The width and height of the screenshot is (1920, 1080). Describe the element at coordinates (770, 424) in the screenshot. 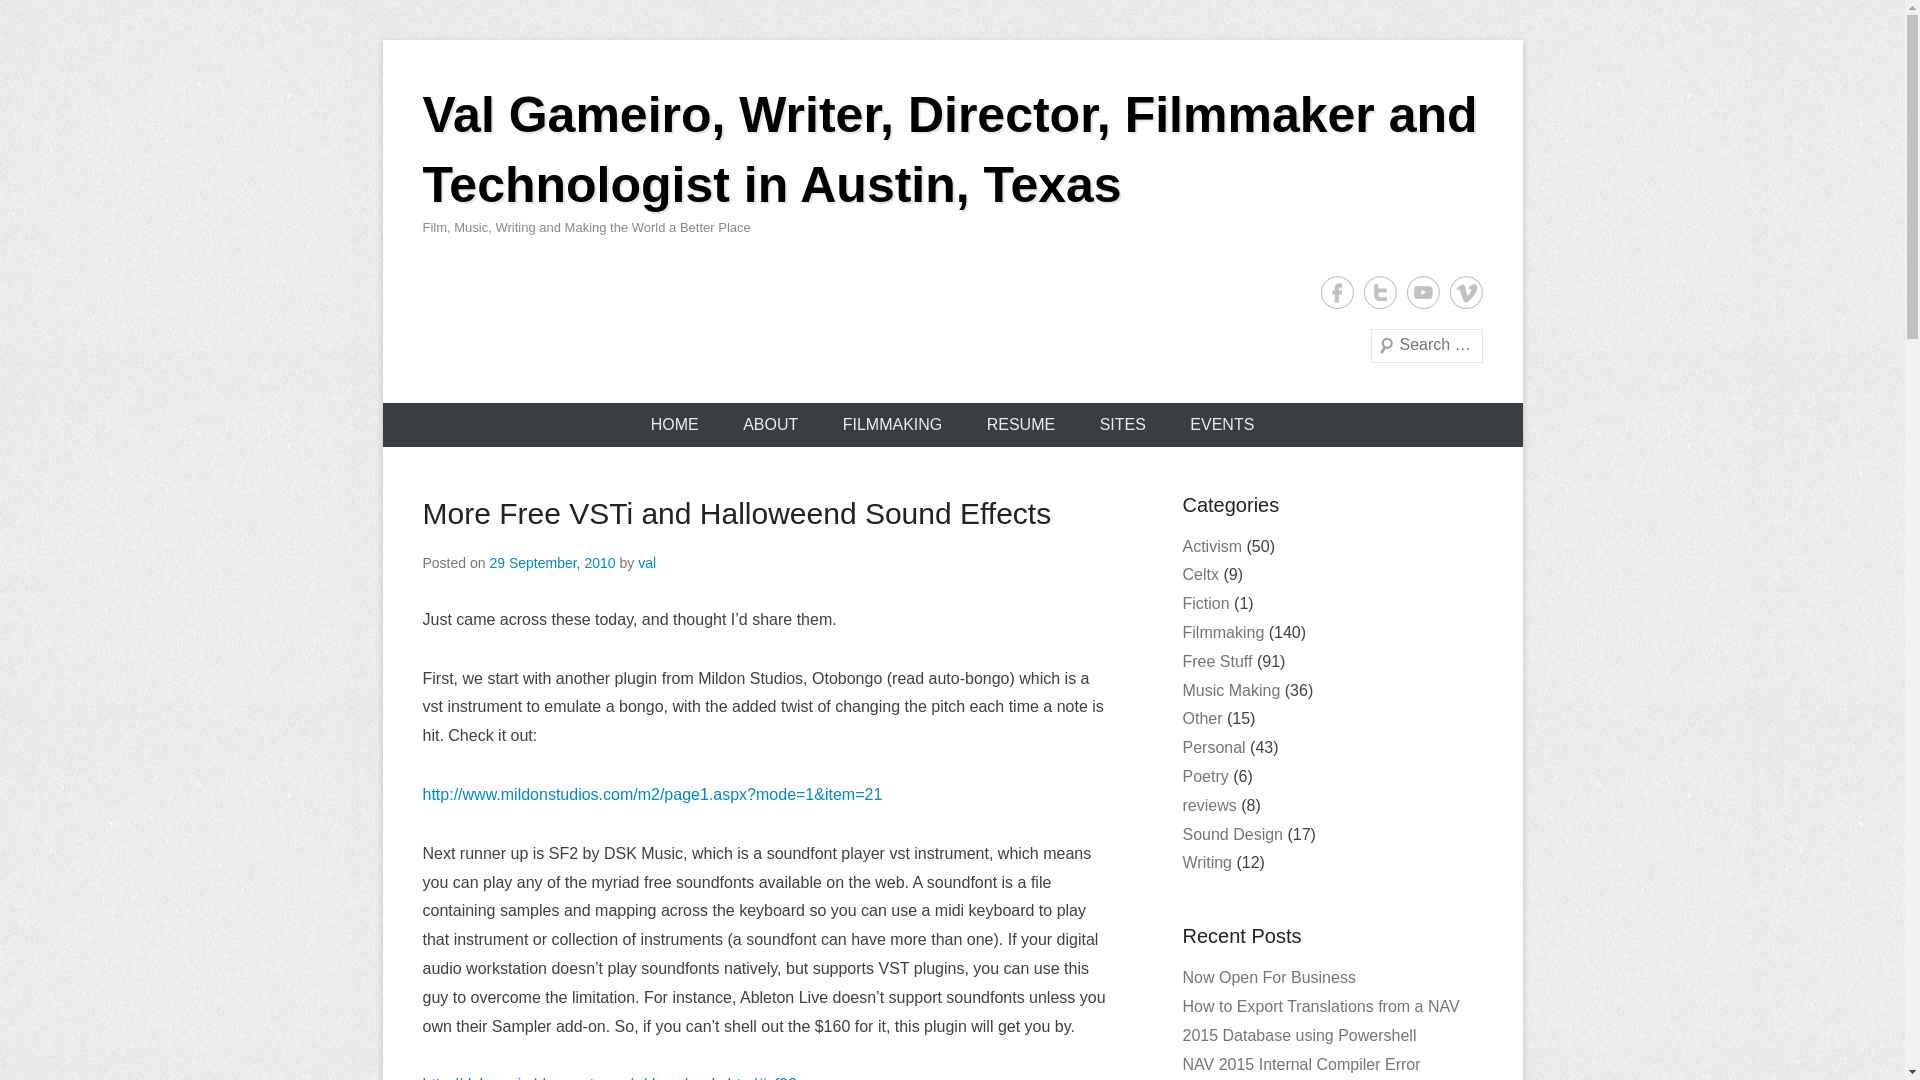

I see `ABOUT` at that location.